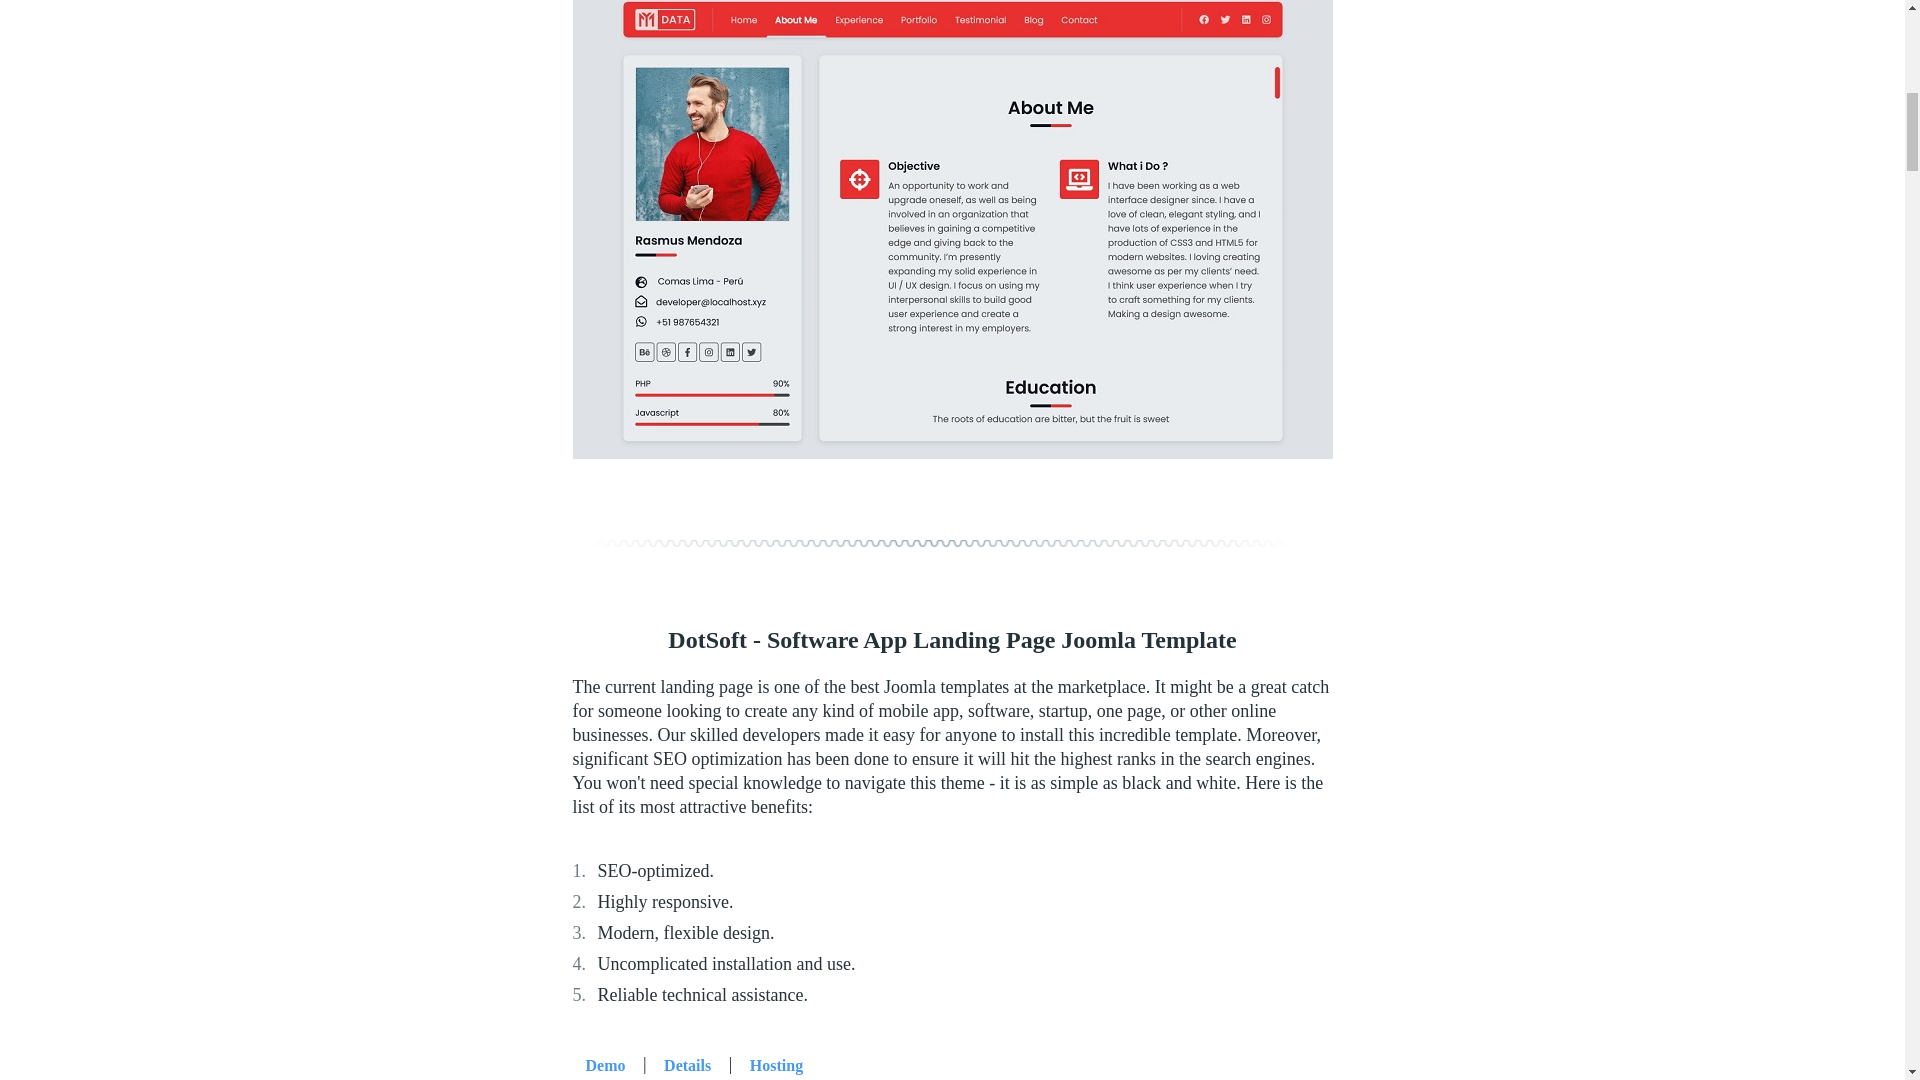  What do you see at coordinates (776, 1063) in the screenshot?
I see `Hosting` at bounding box center [776, 1063].